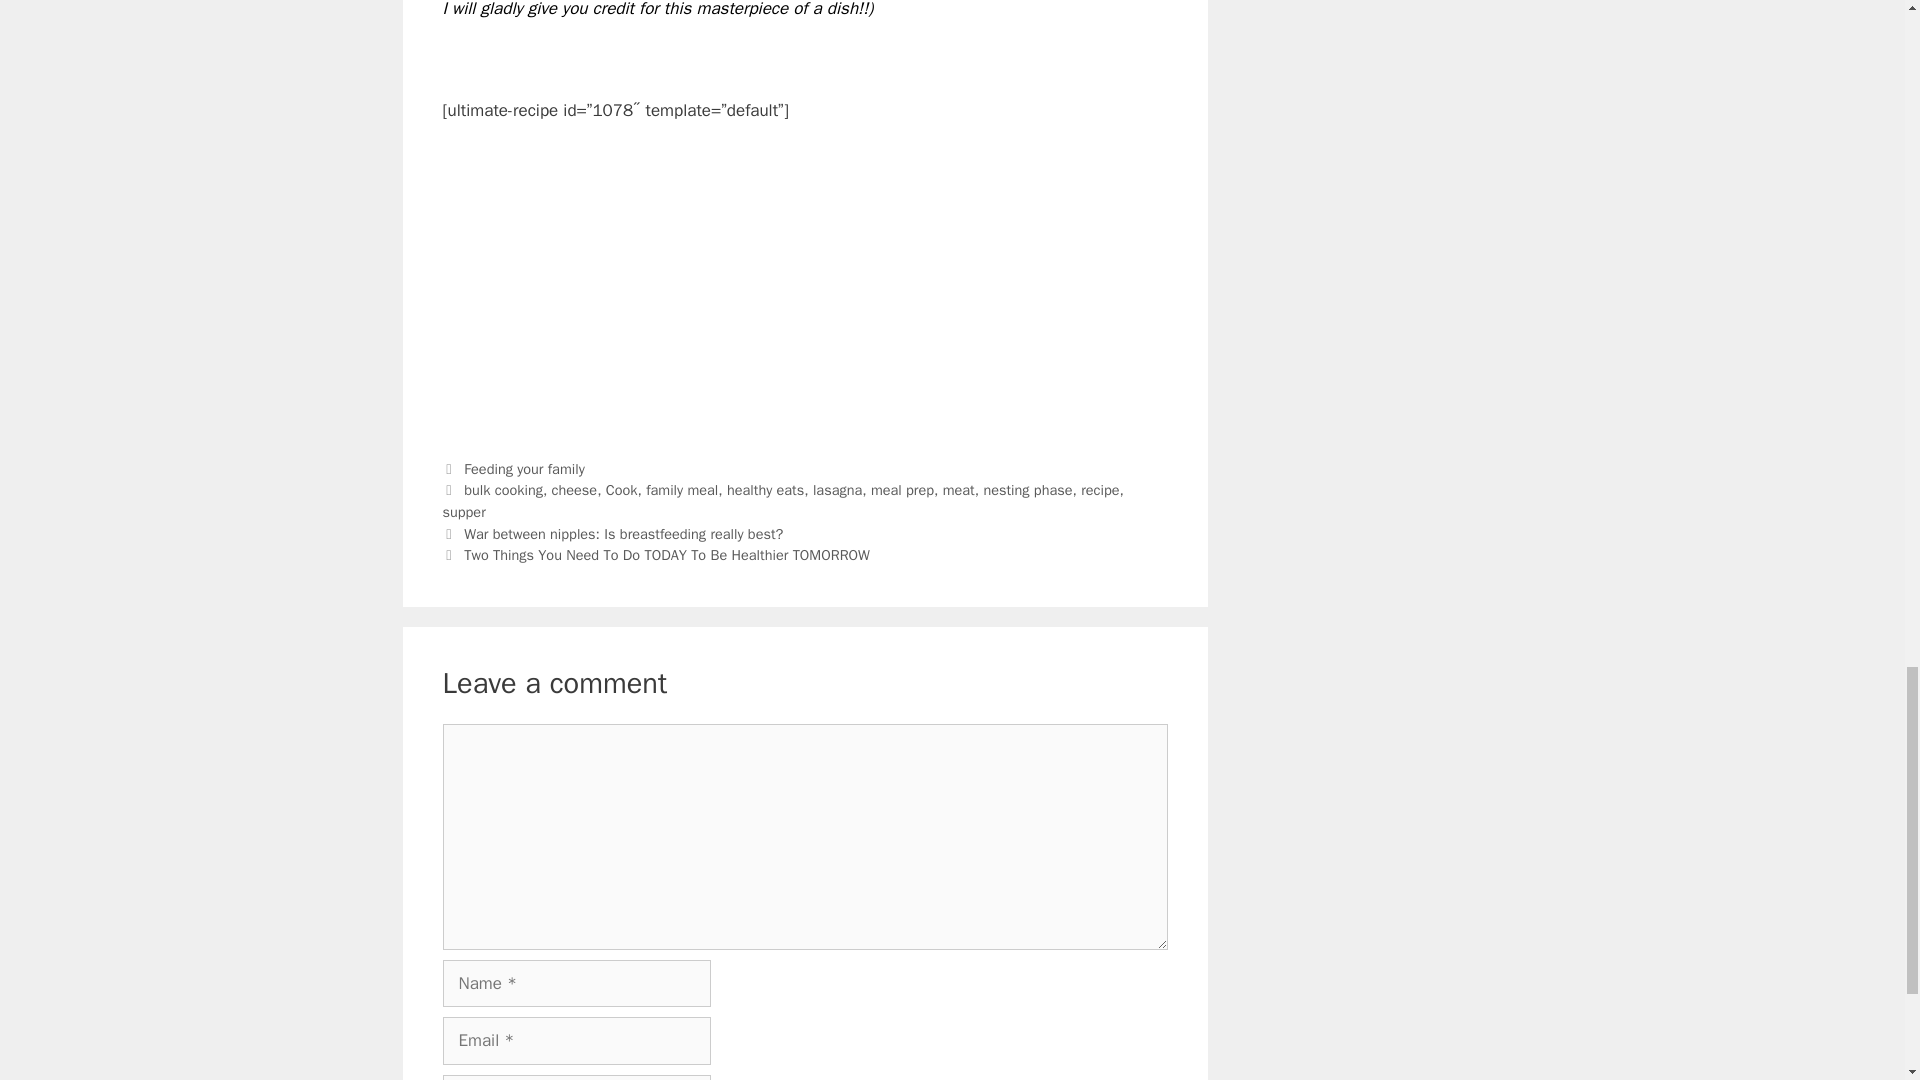 Image resolution: width=1920 pixels, height=1080 pixels. Describe the element at coordinates (1027, 489) in the screenshot. I see `nesting phase` at that location.